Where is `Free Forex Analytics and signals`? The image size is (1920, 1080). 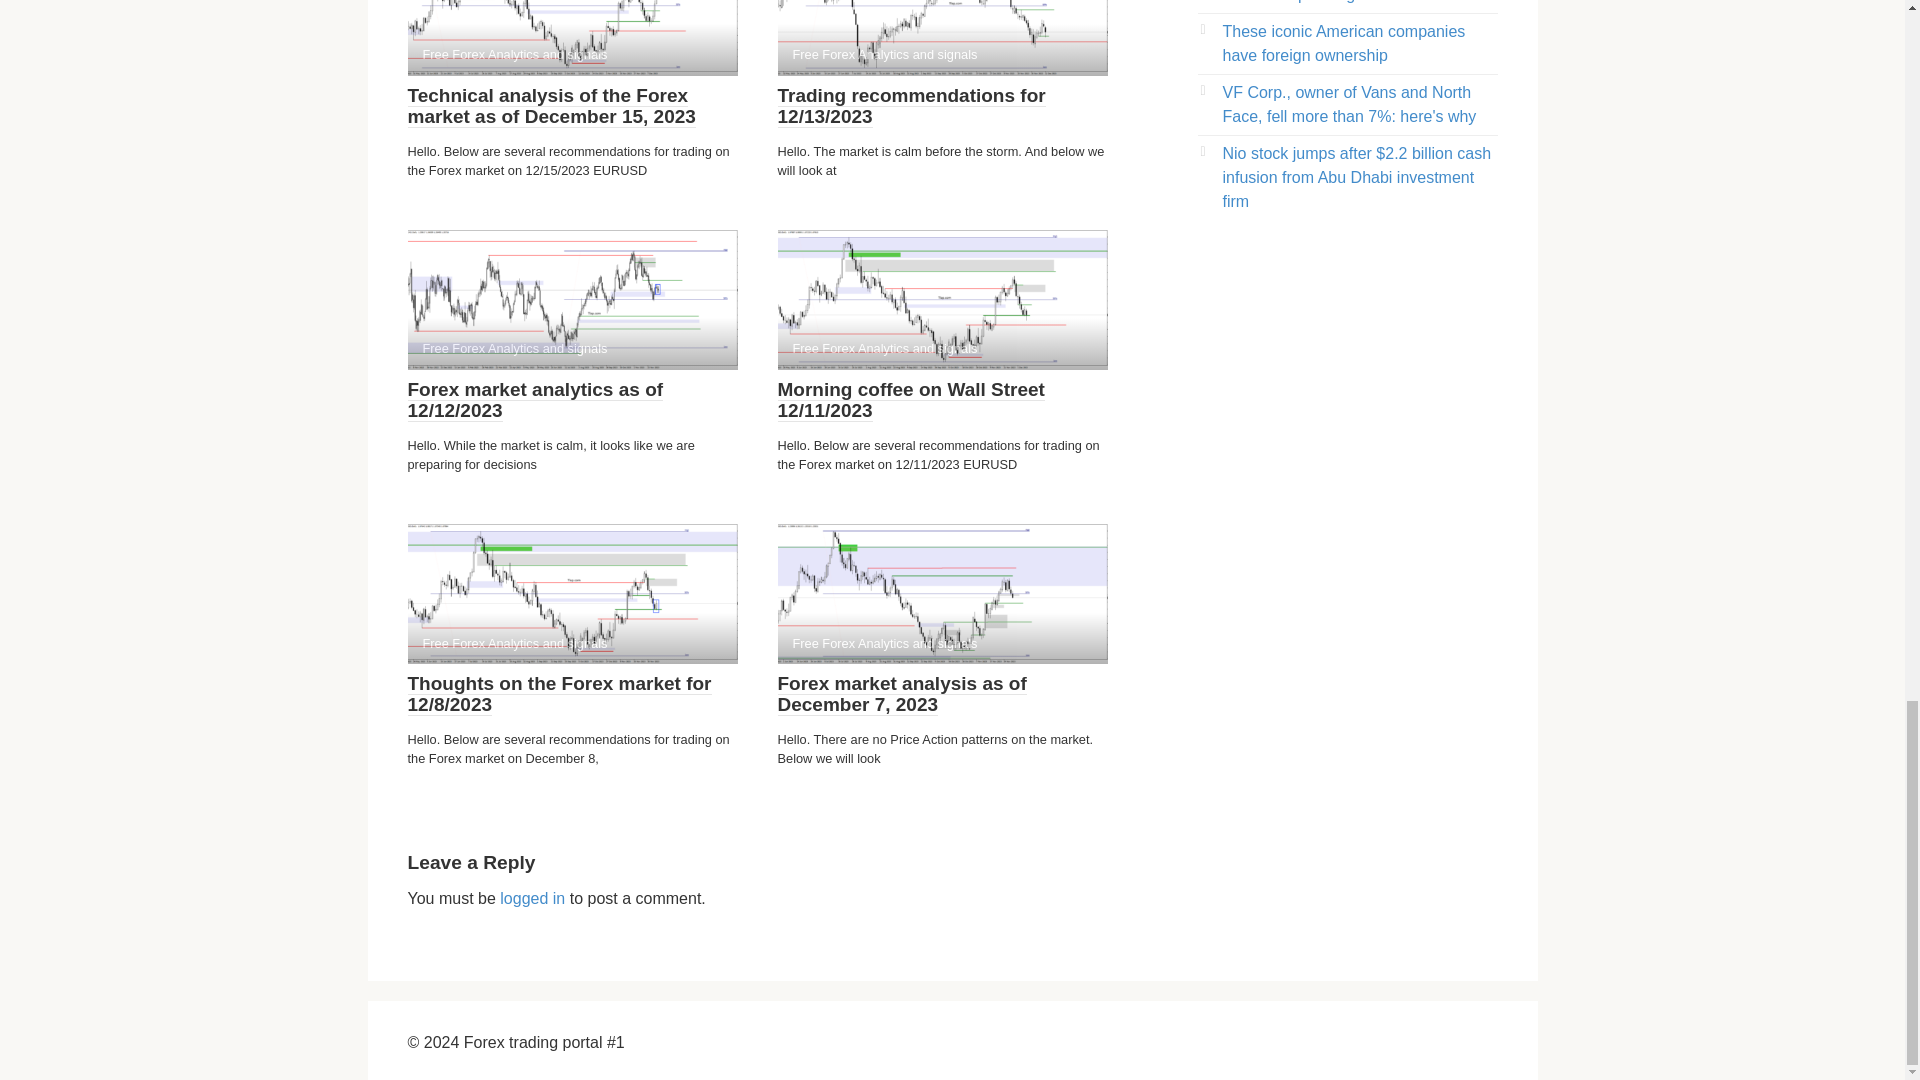
Free Forex Analytics and signals is located at coordinates (572, 38).